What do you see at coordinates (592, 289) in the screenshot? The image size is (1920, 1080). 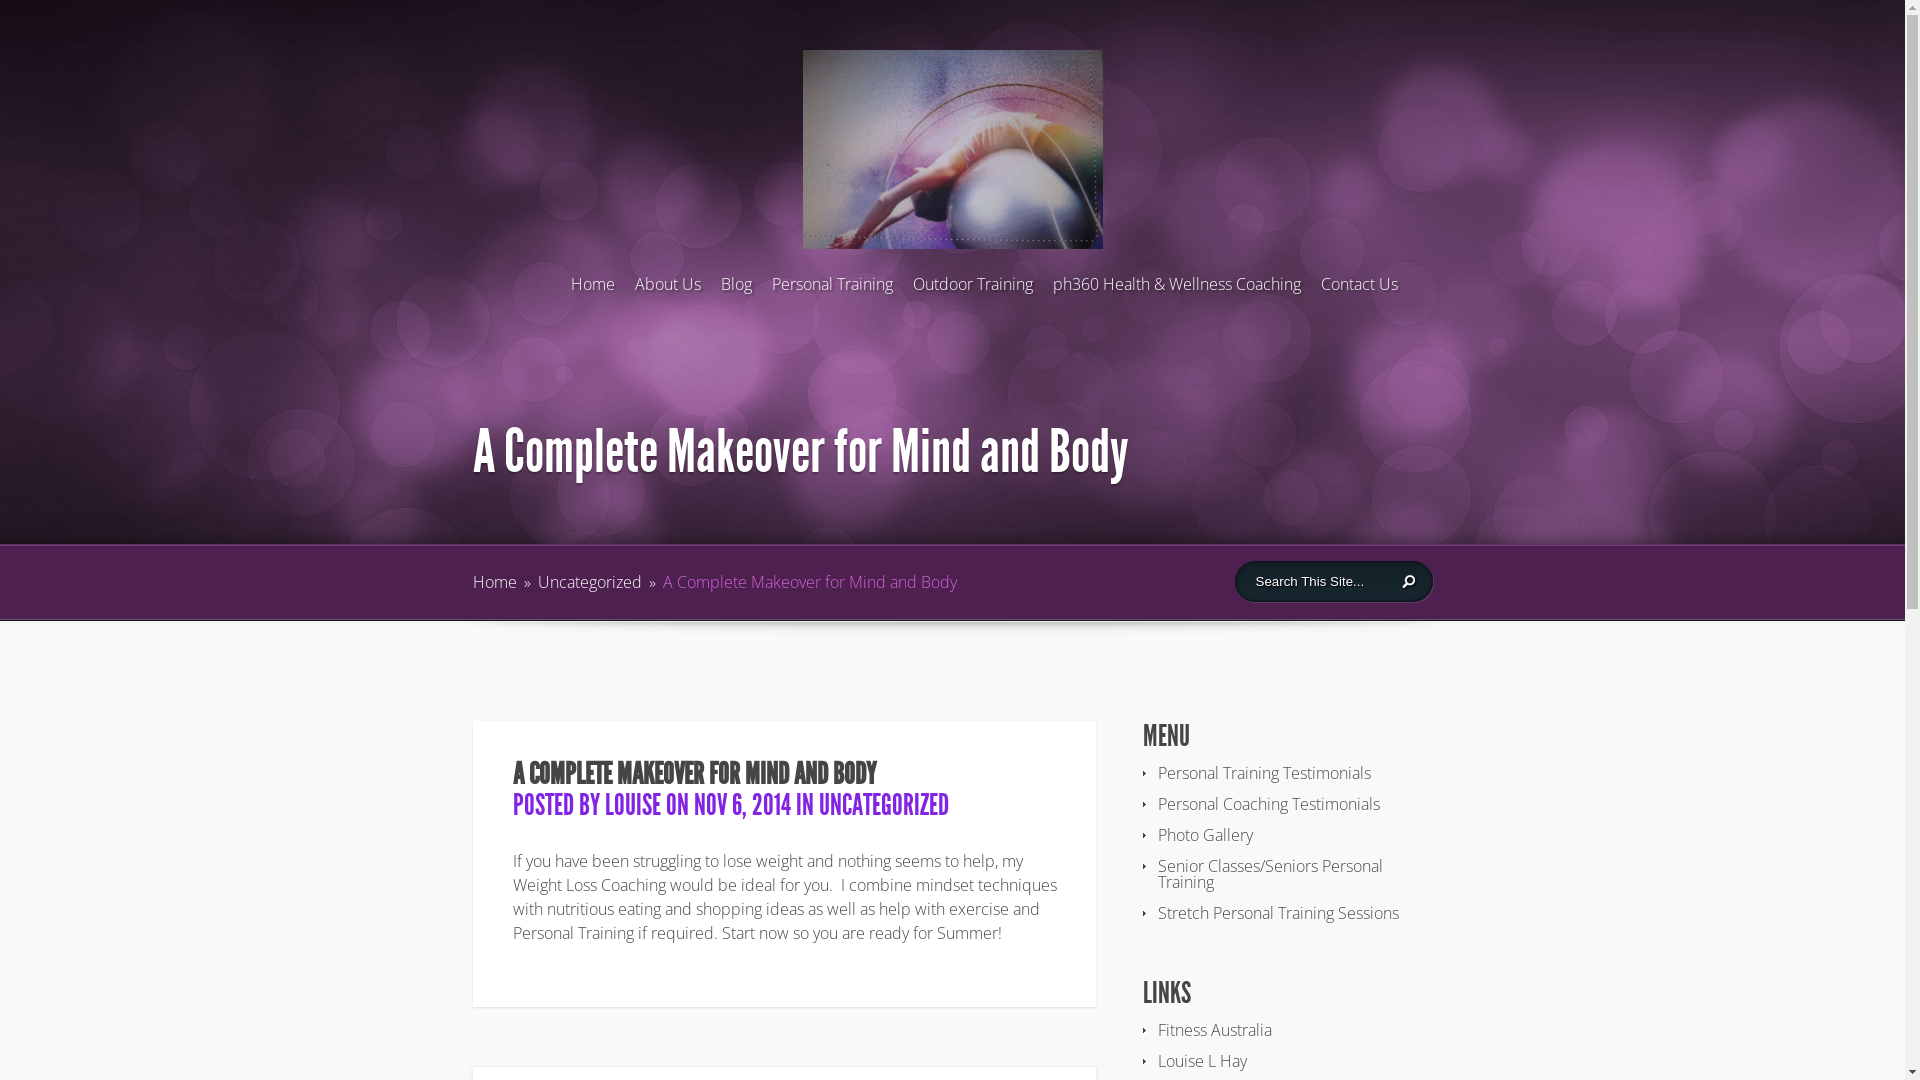 I see `Home` at bounding box center [592, 289].